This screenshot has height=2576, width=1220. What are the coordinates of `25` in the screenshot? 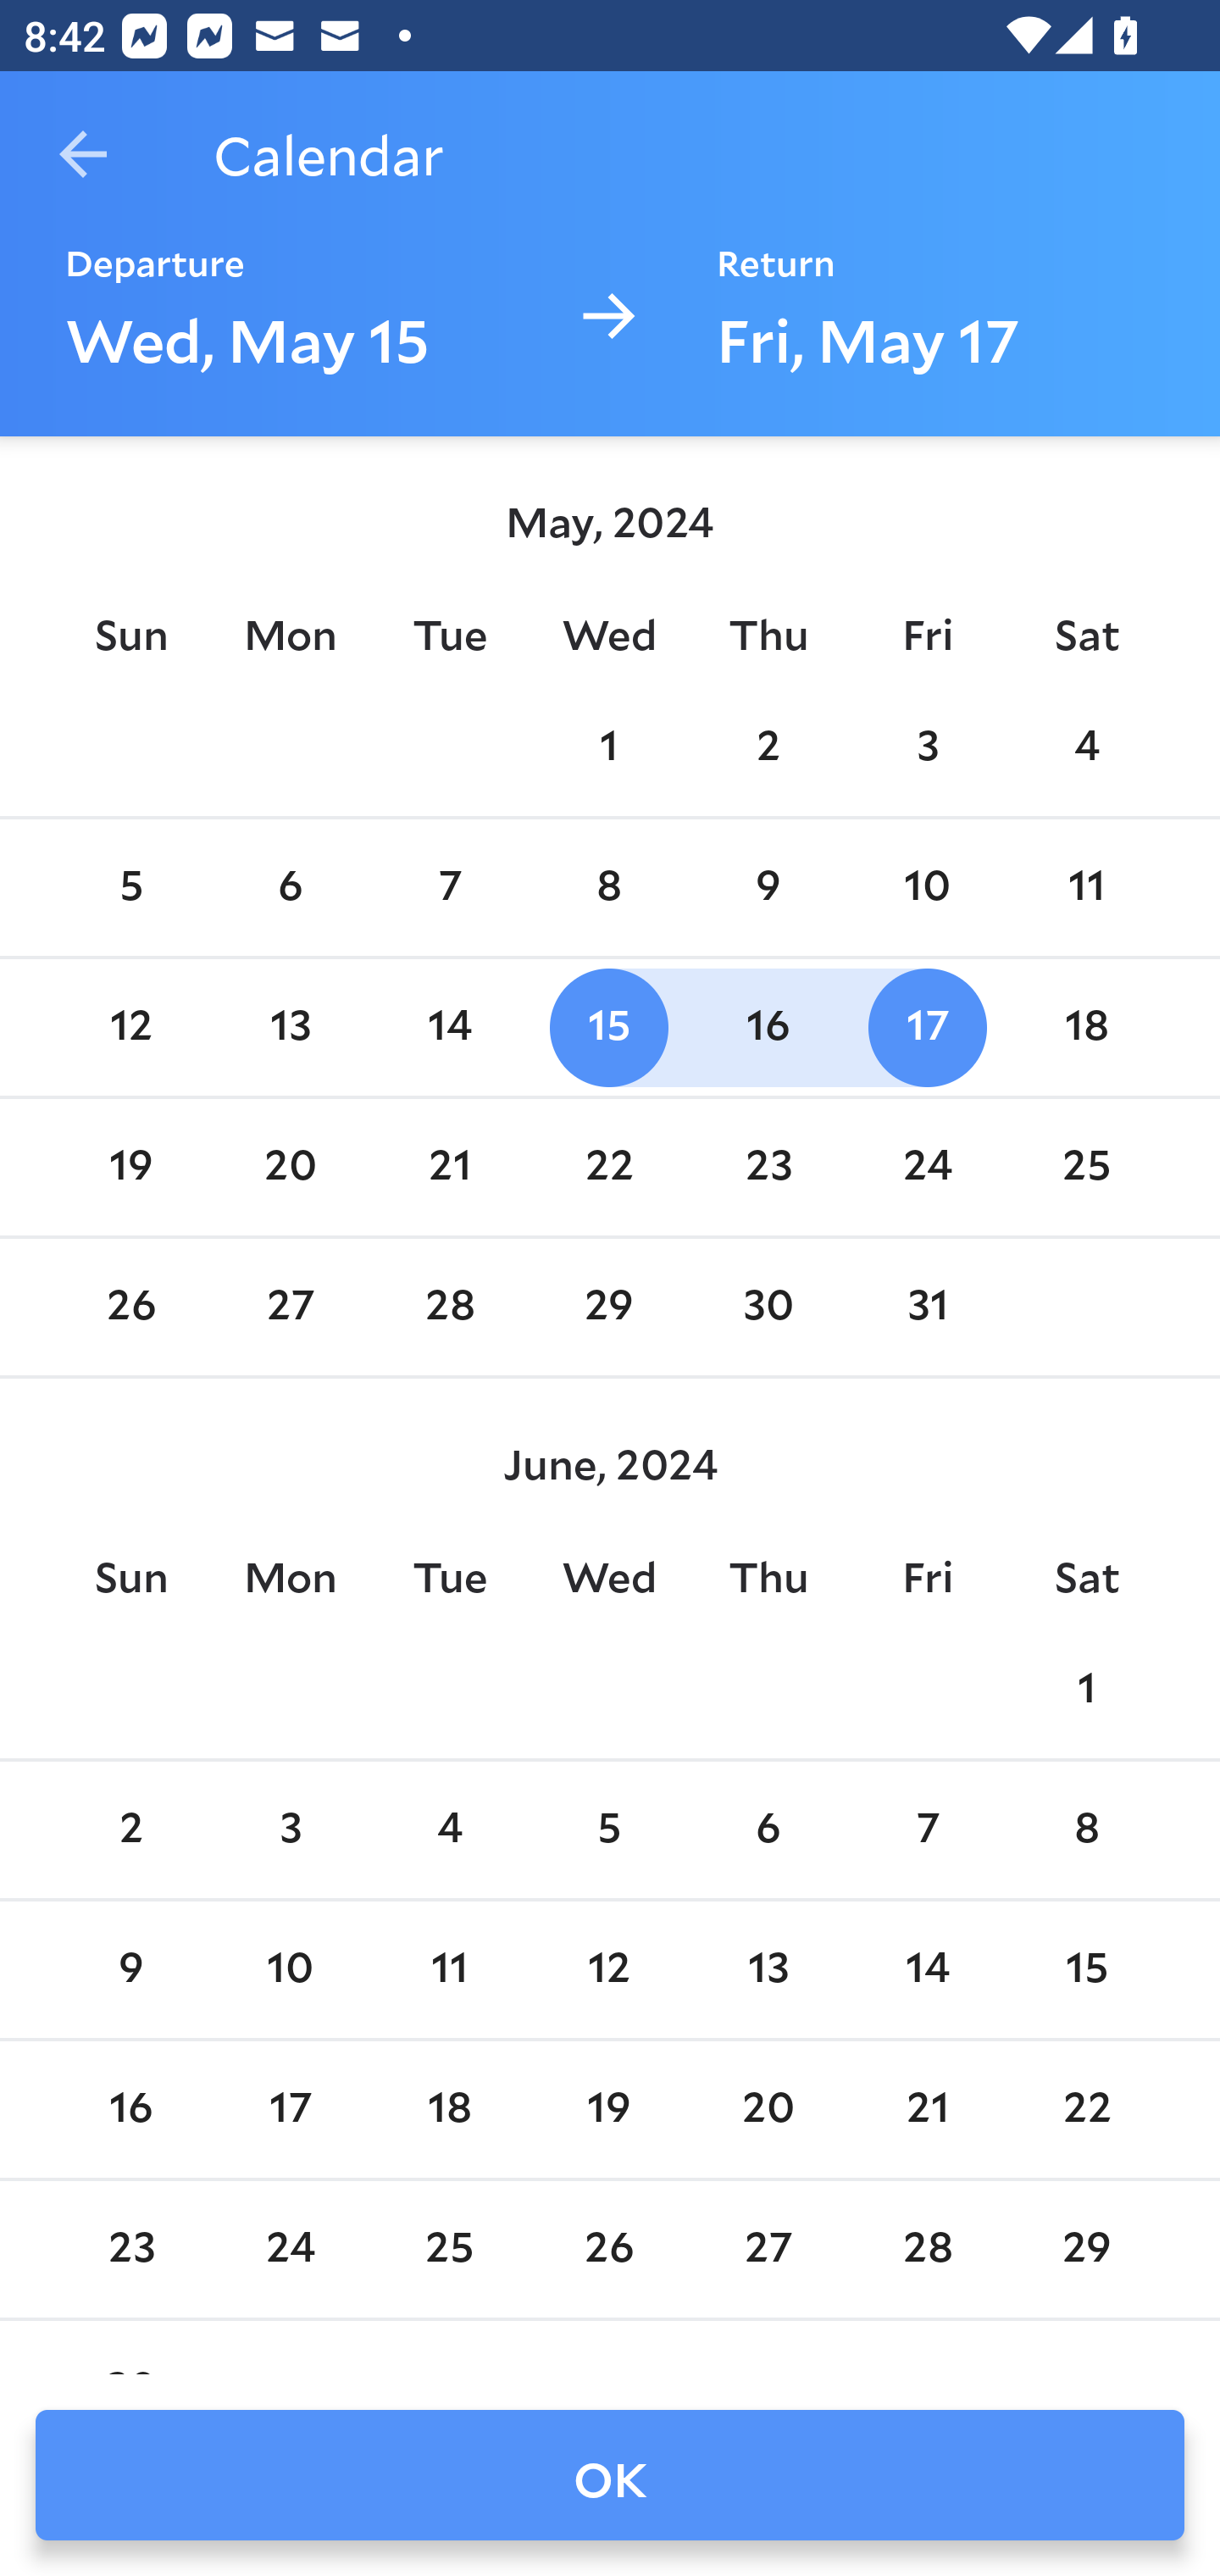 It's located at (449, 2249).